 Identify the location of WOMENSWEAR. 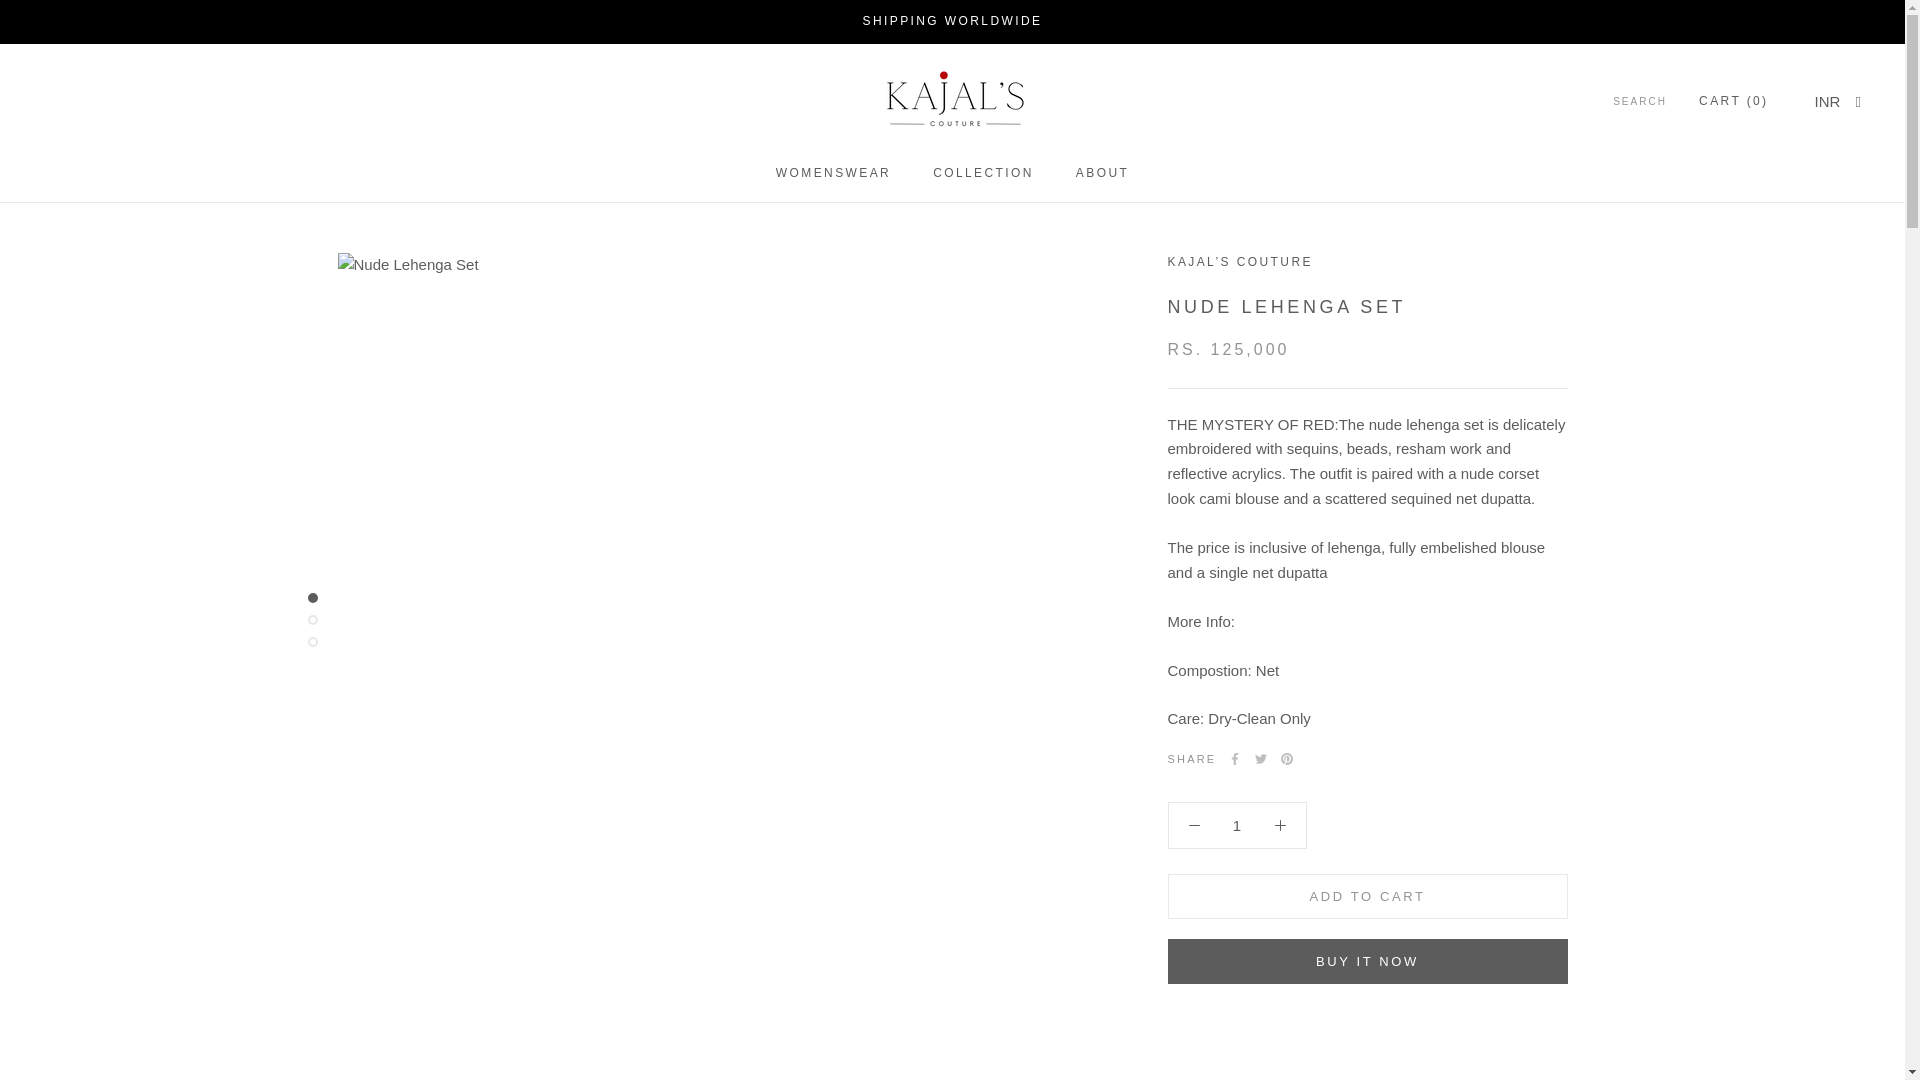
(1102, 173).